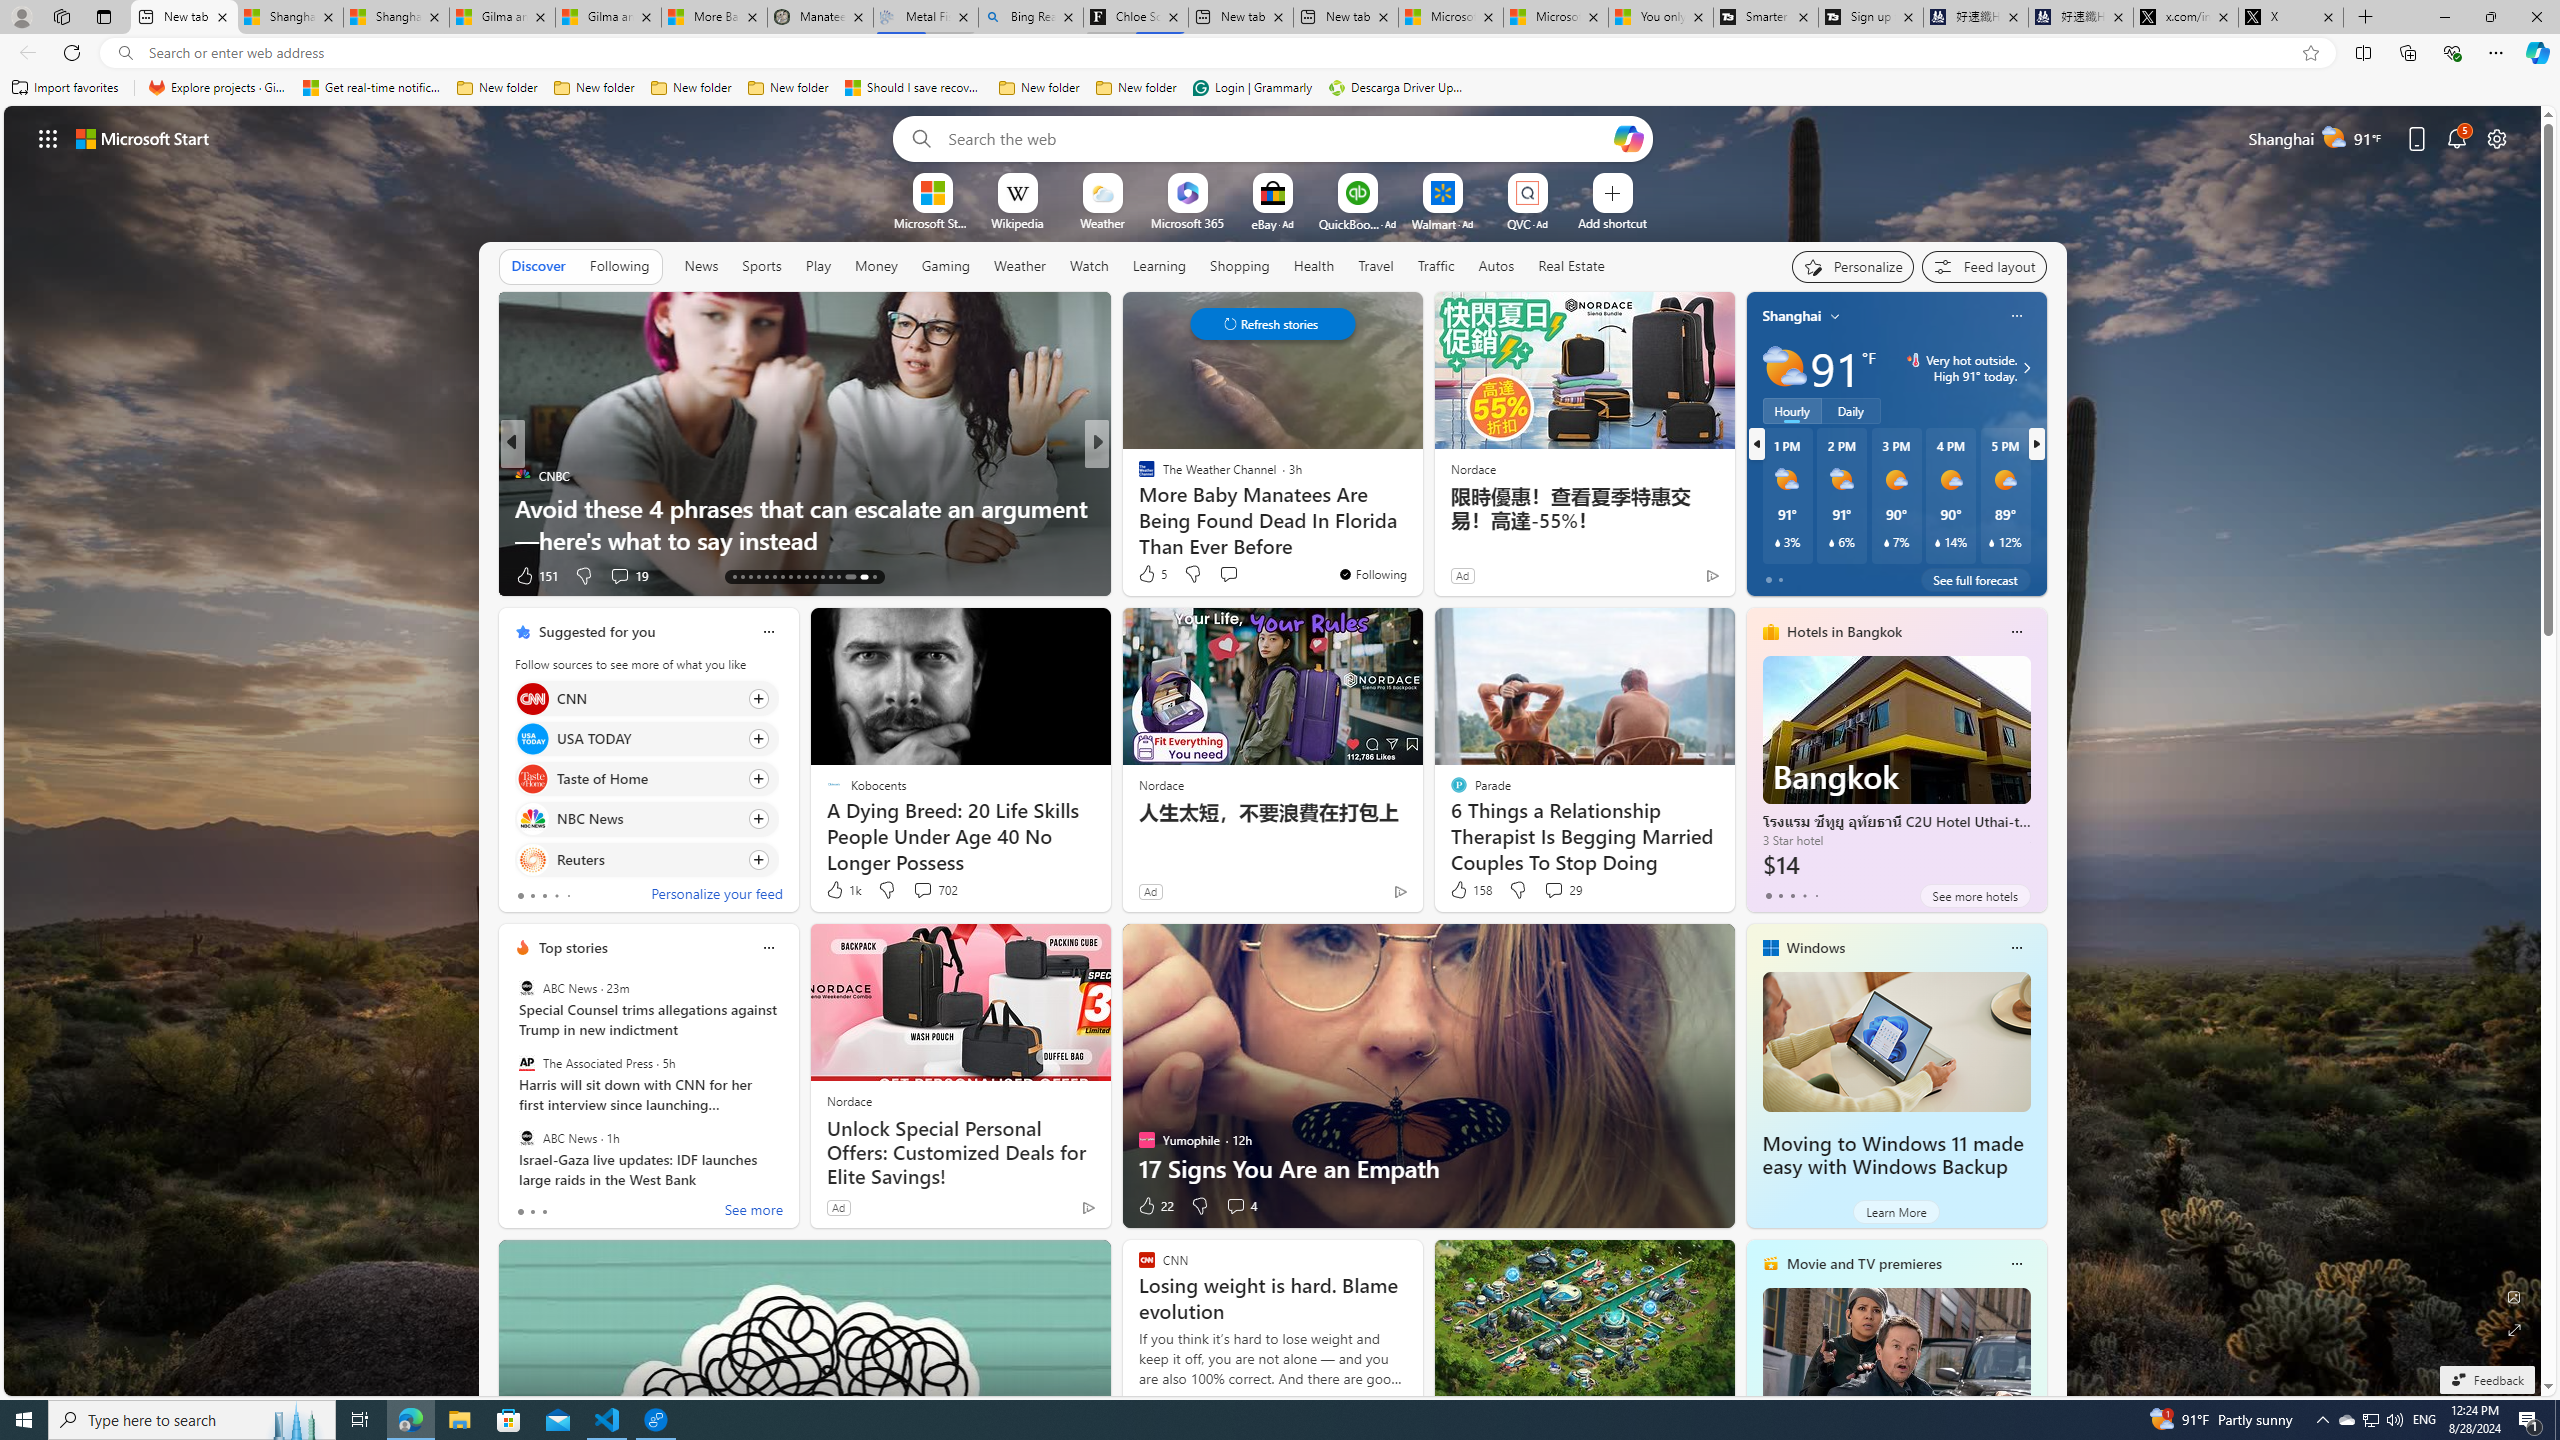  I want to click on Add a site, so click(1611, 222).